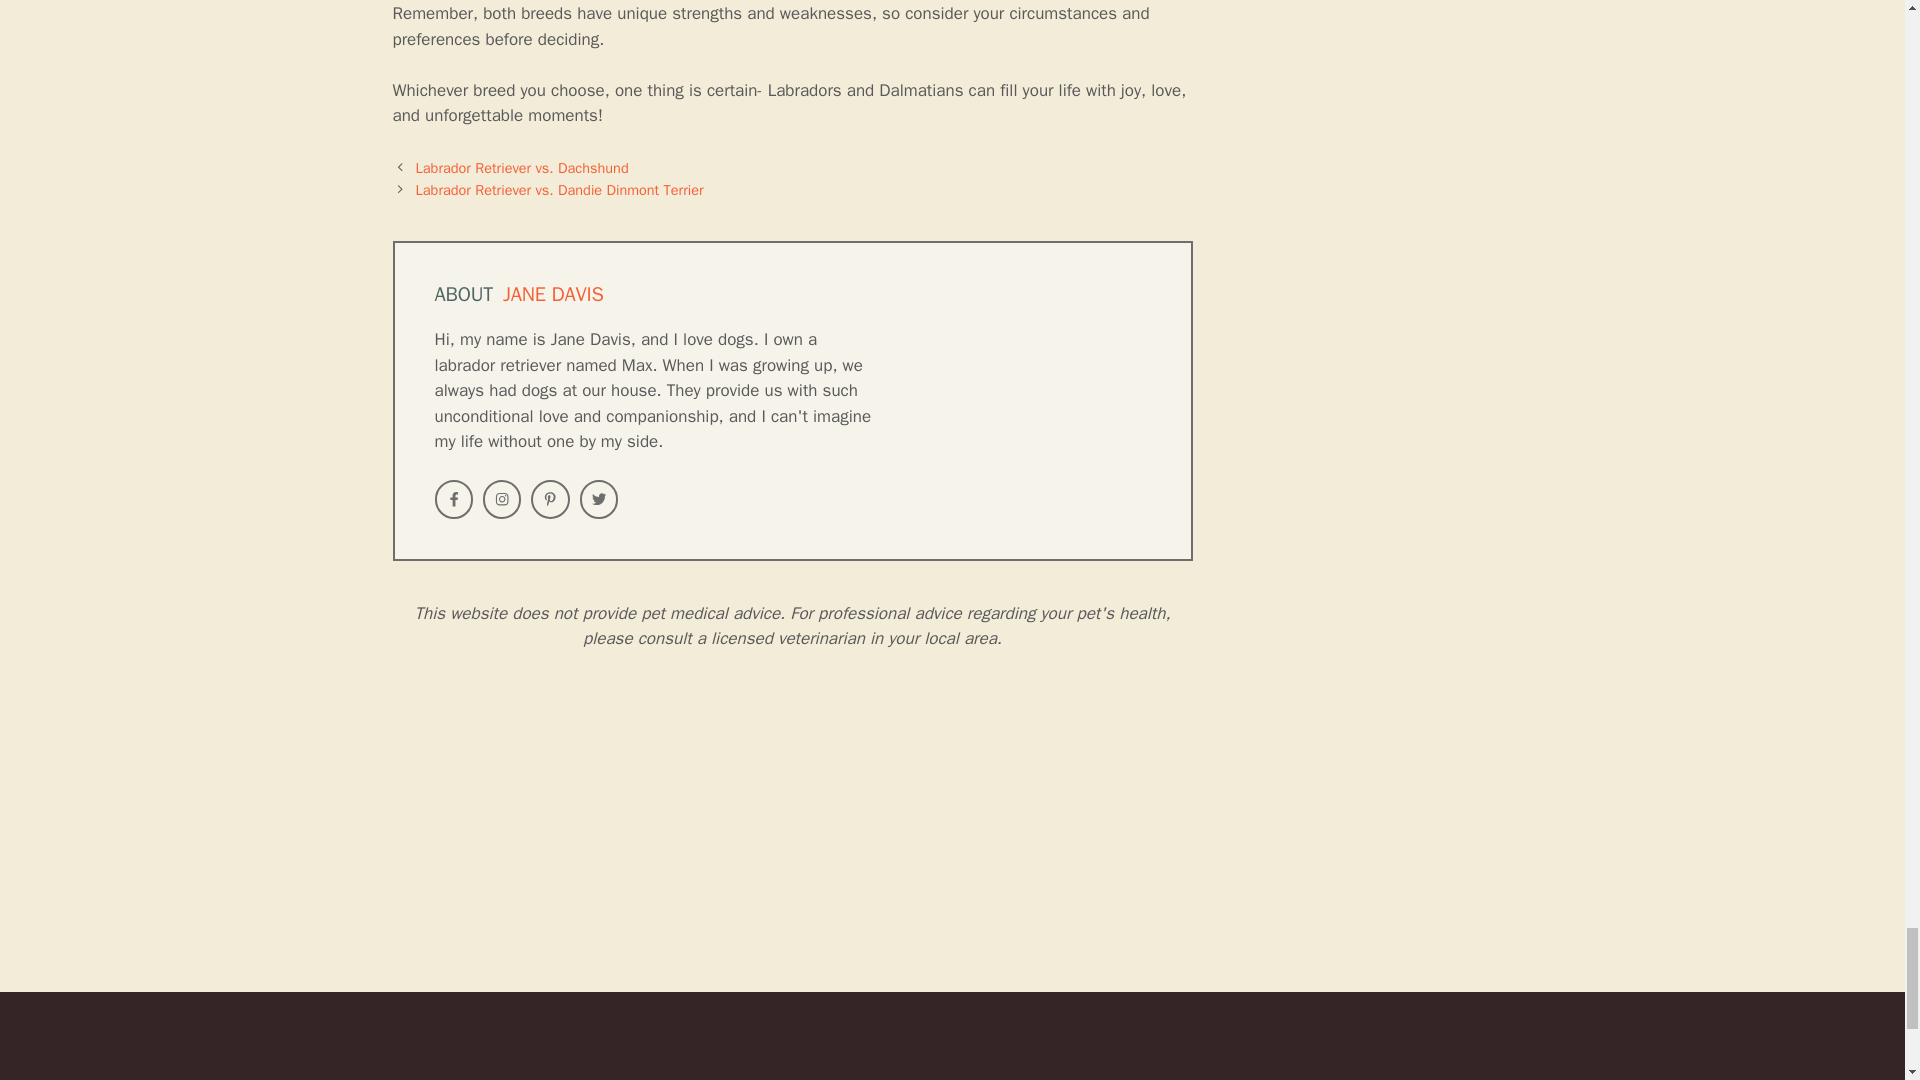 The width and height of the screenshot is (1920, 1080). I want to click on Brown Lab pinkish nose, so click(952, 842).